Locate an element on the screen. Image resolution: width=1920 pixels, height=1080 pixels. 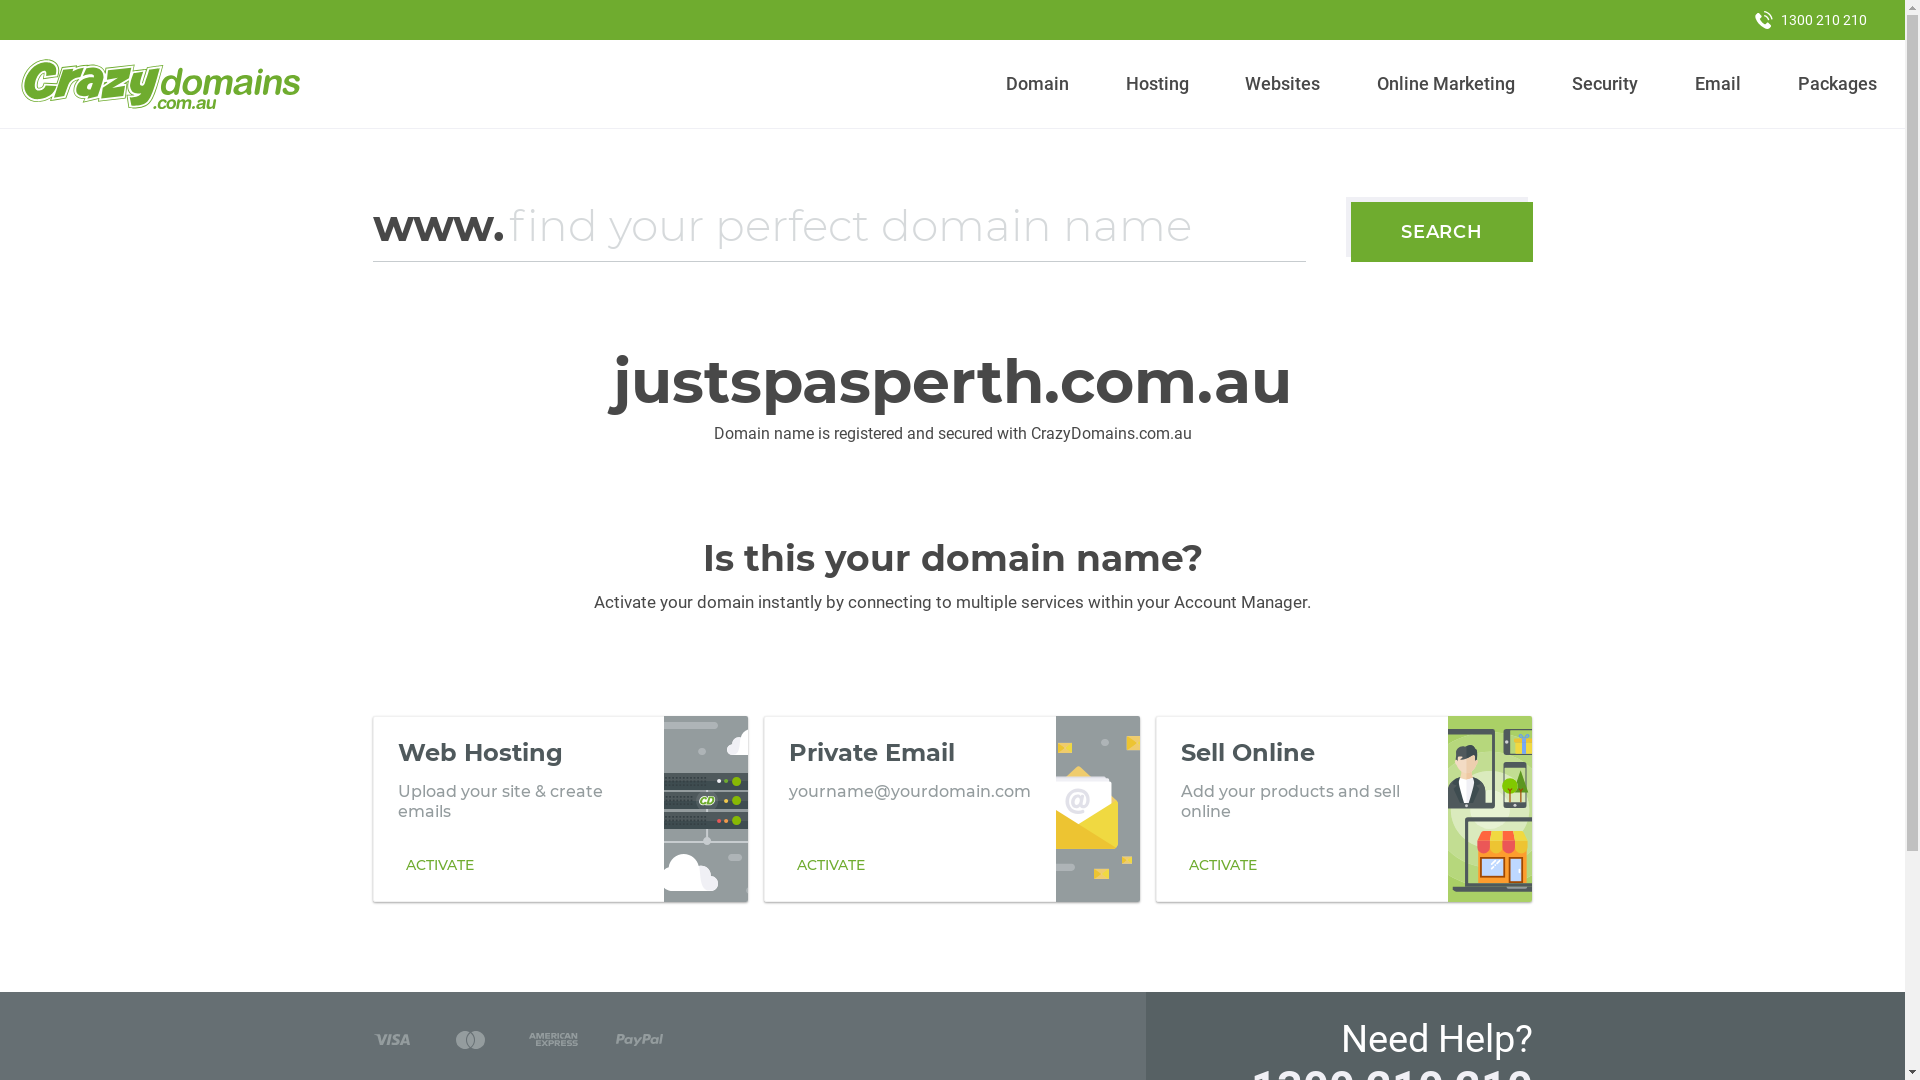
Packages is located at coordinates (1837, 84).